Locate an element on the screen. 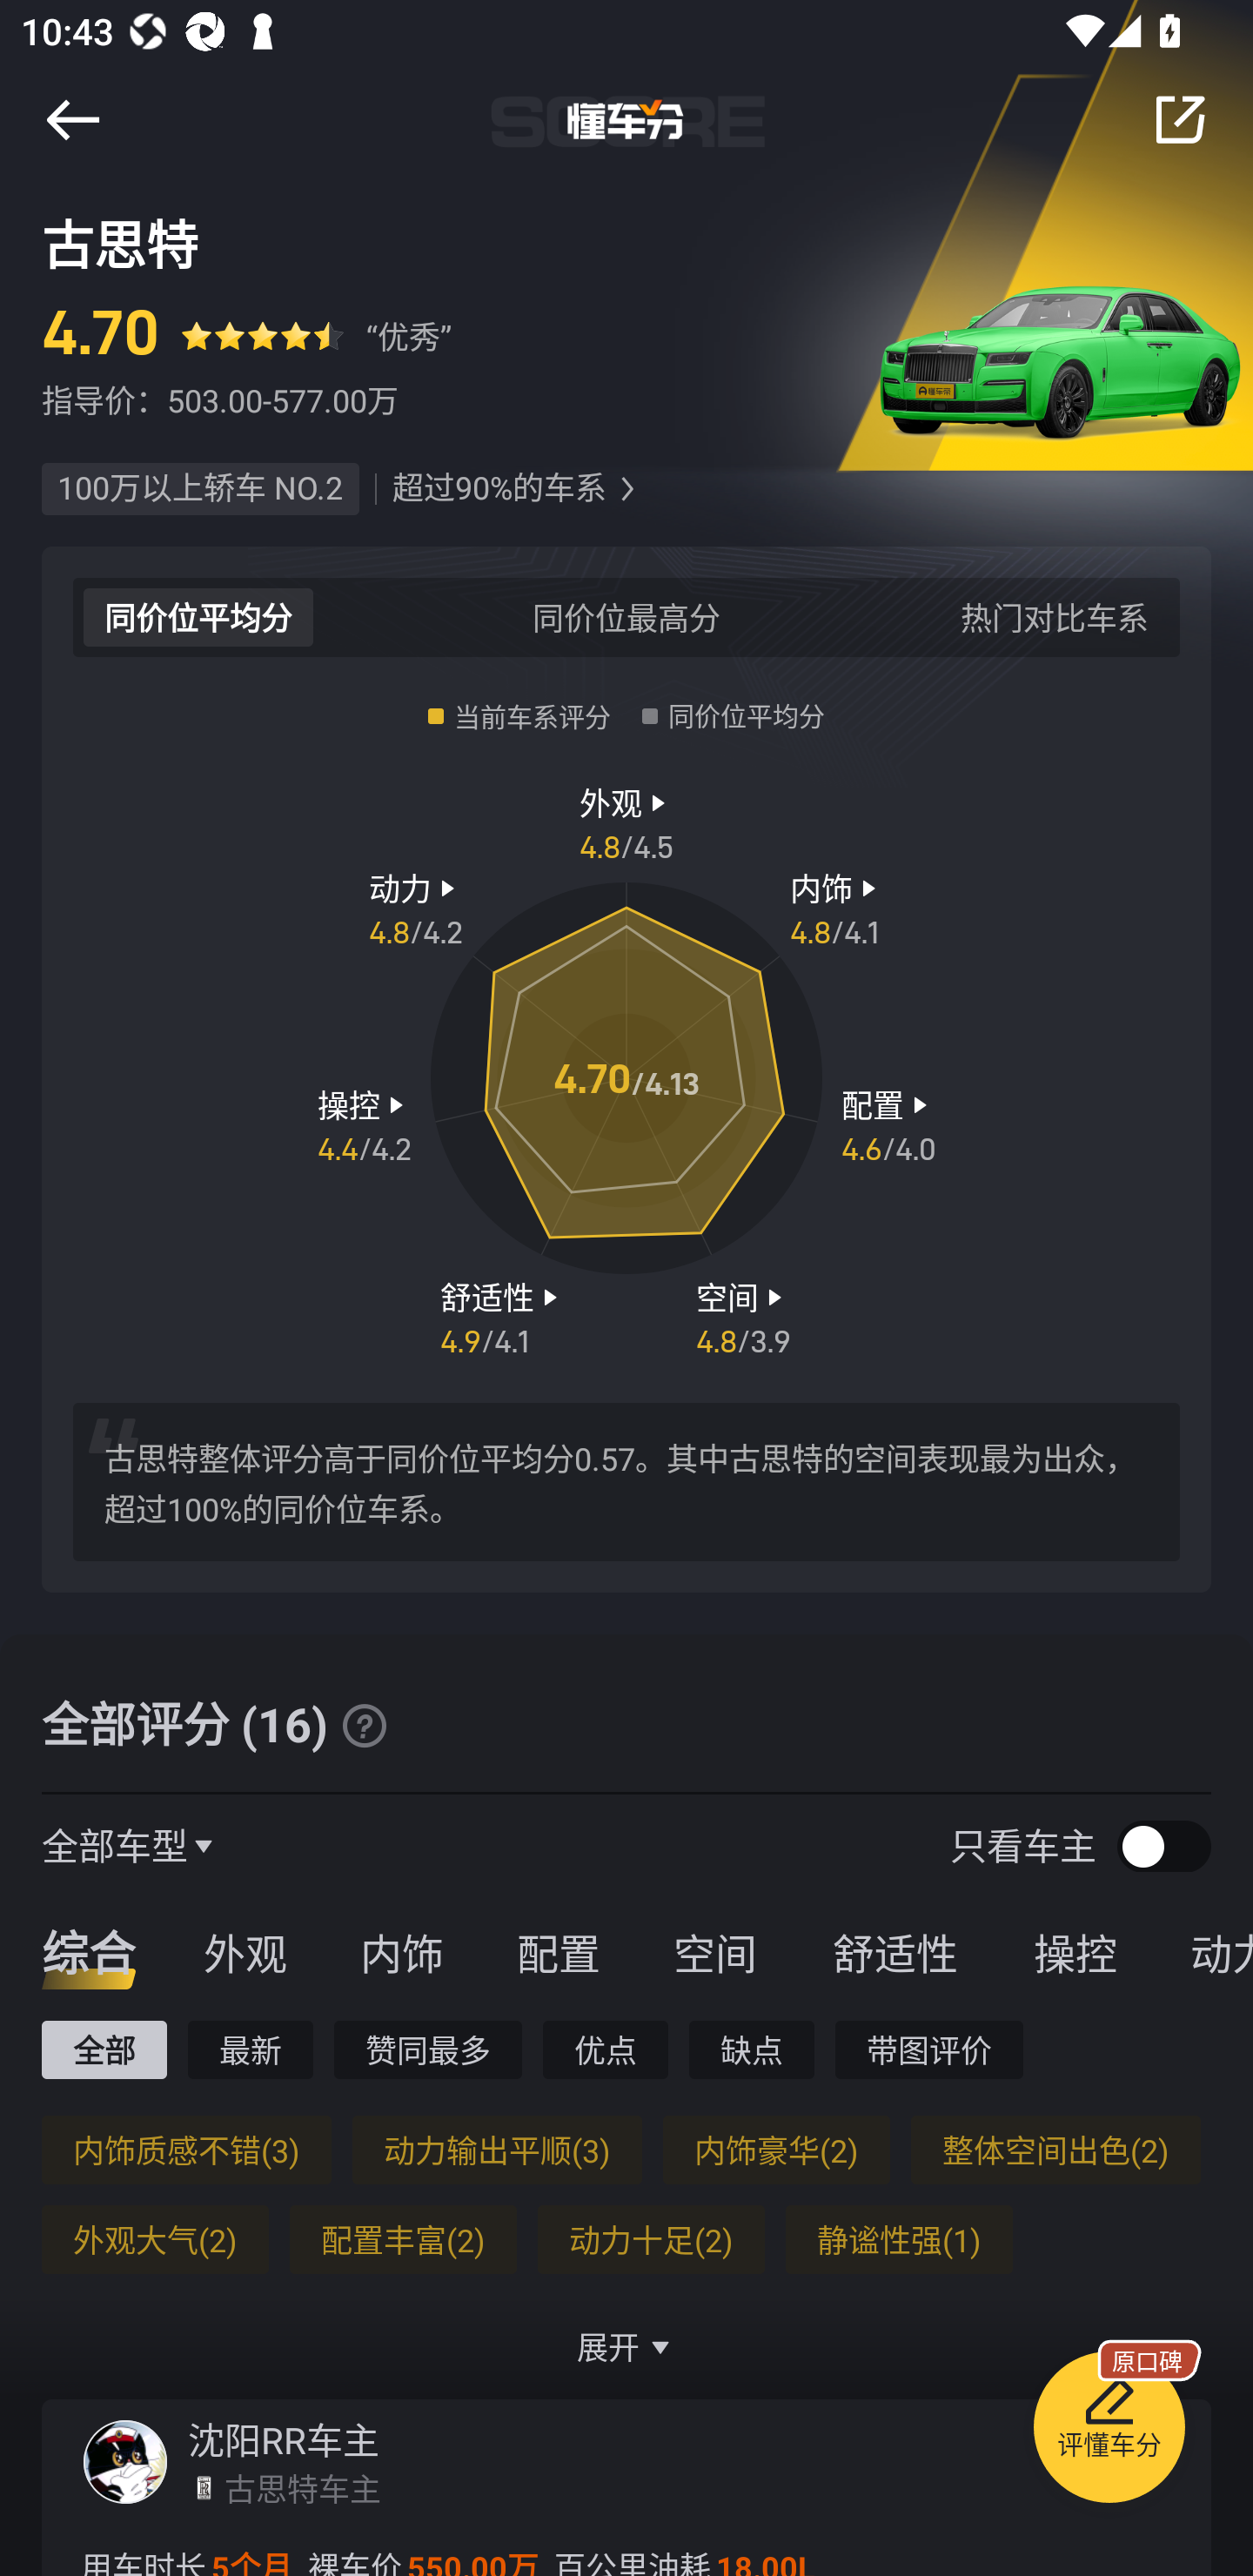 The width and height of the screenshot is (1253, 2576). 整体空间出色(2) is located at coordinates (1055, 2150).